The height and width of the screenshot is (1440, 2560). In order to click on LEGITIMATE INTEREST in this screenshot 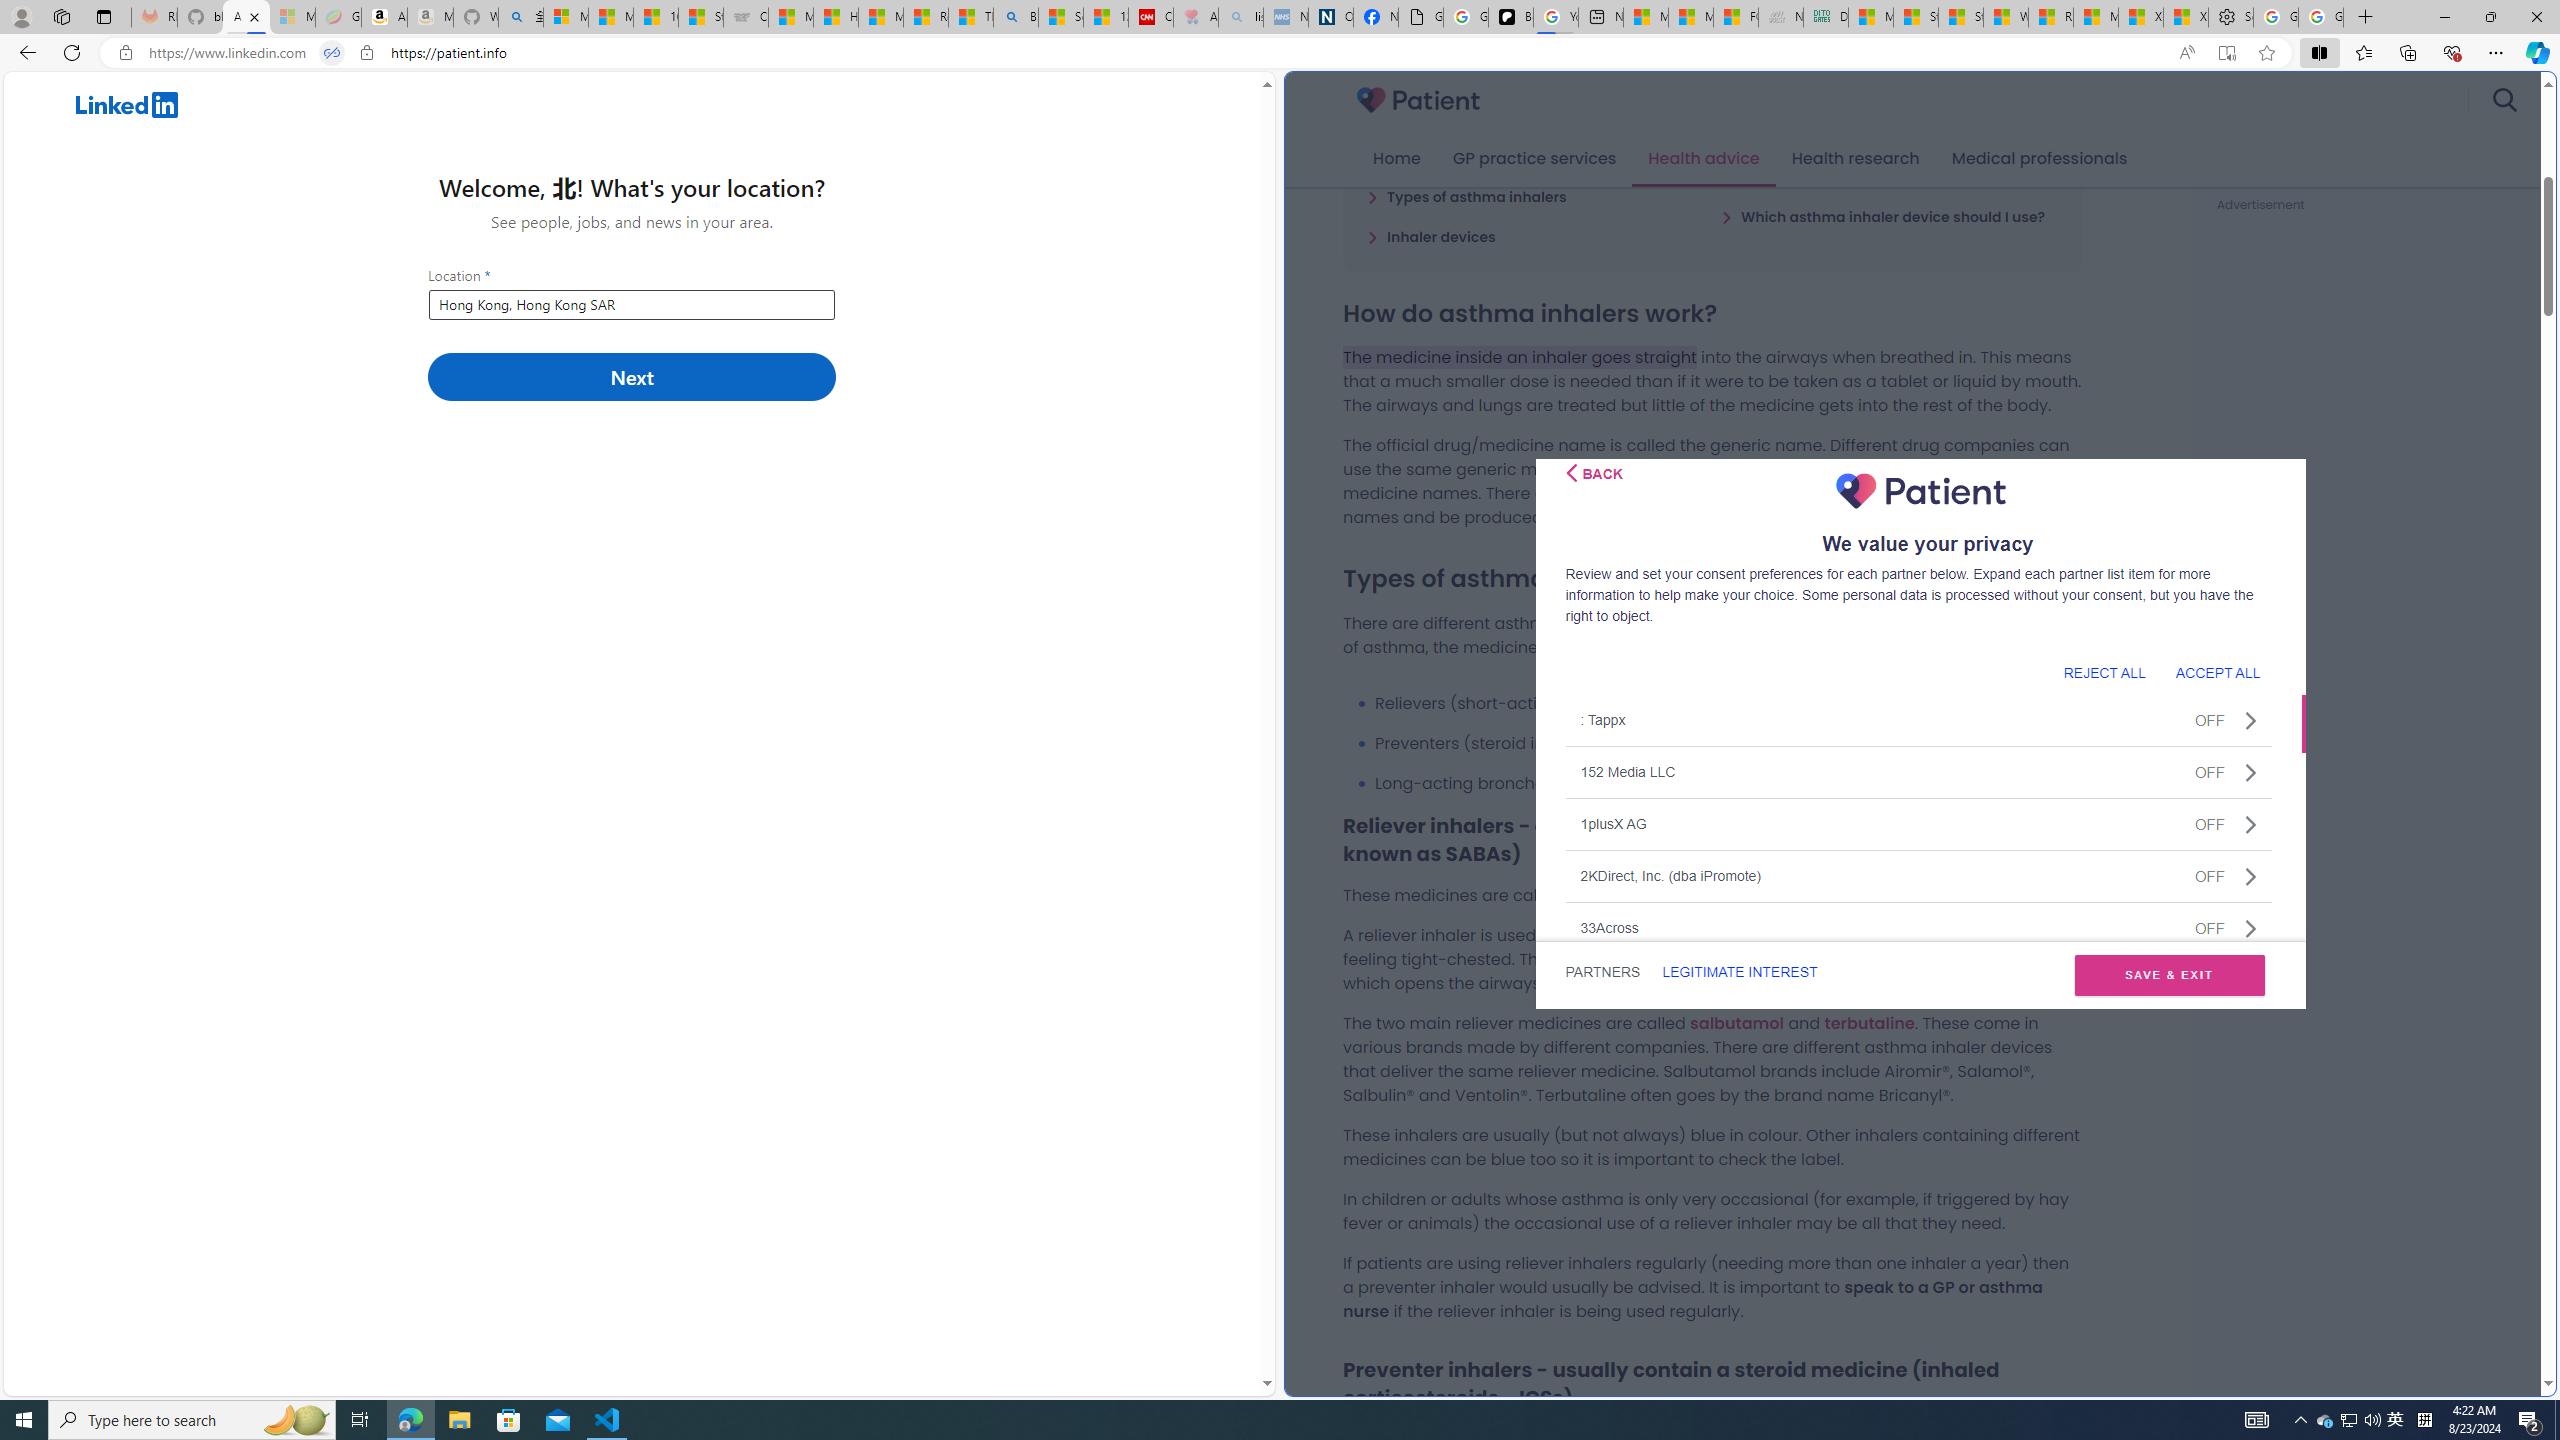, I will do `click(1739, 972)`.